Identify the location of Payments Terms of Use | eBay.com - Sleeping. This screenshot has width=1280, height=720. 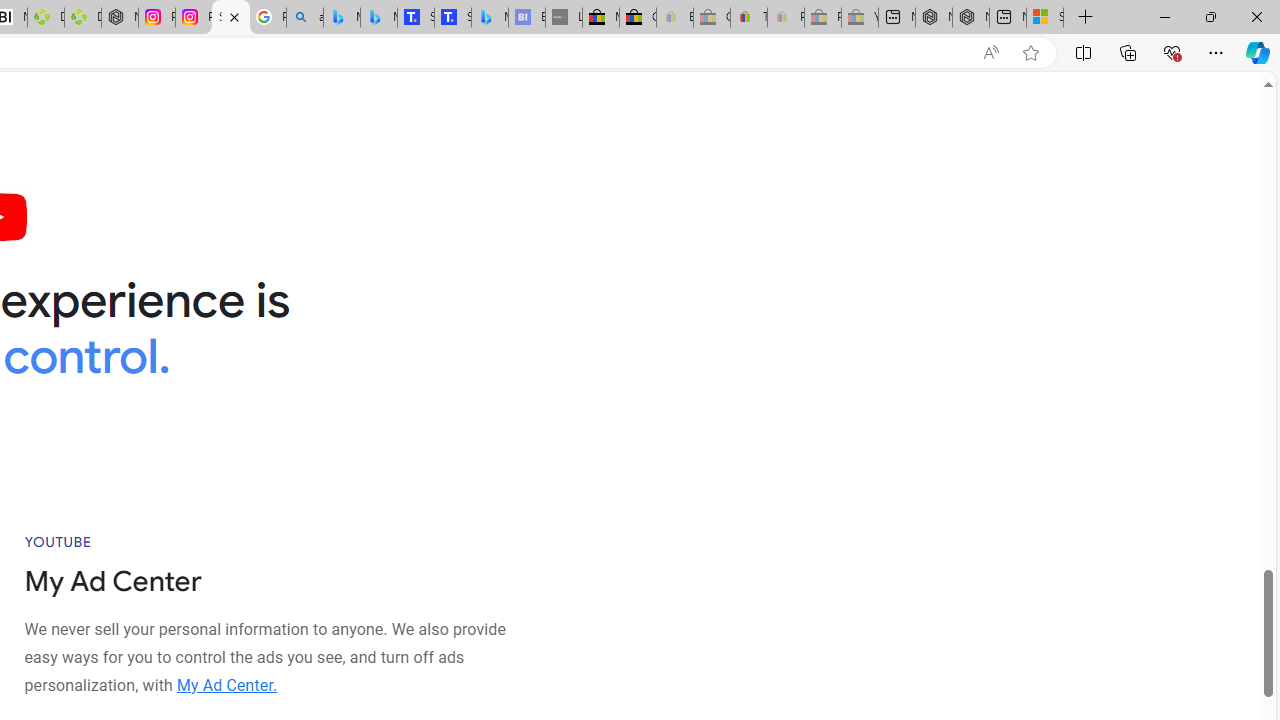
(786, 18).